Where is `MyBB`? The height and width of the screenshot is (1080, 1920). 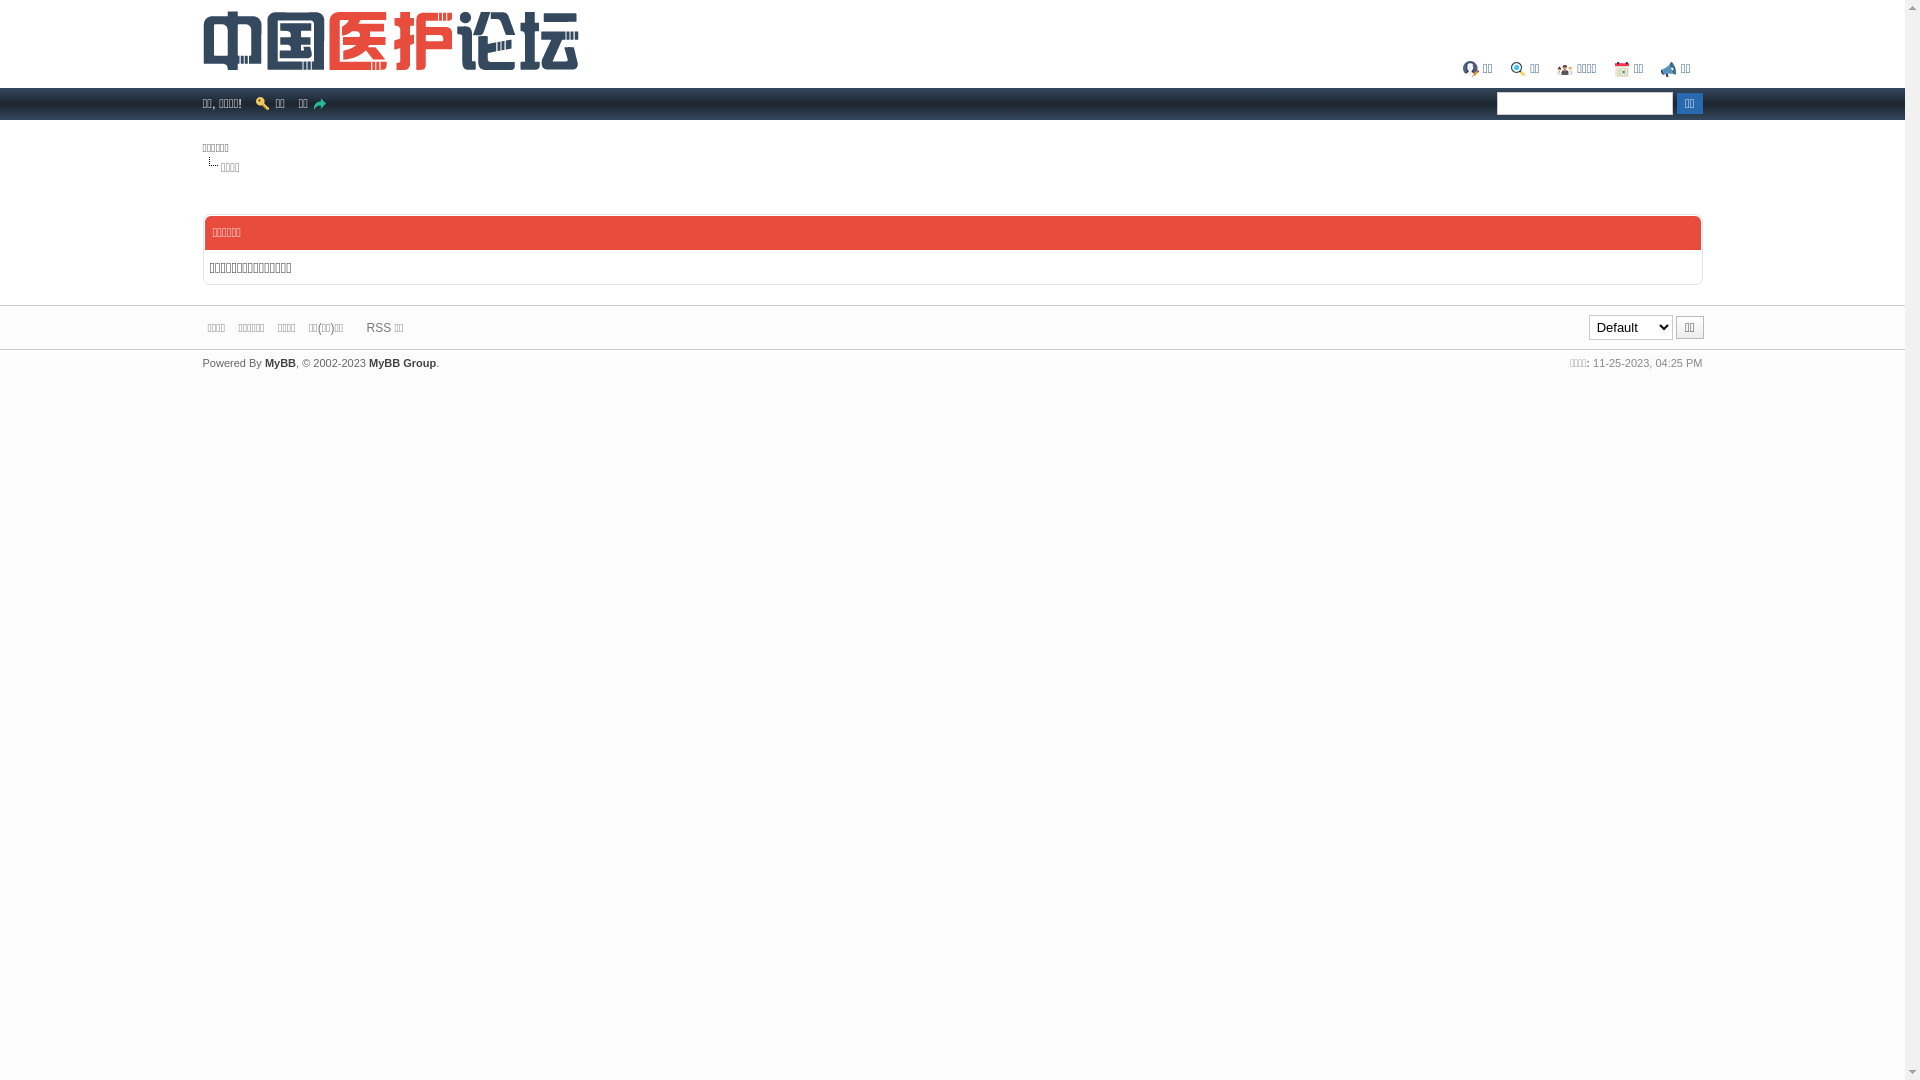
MyBB is located at coordinates (280, 363).